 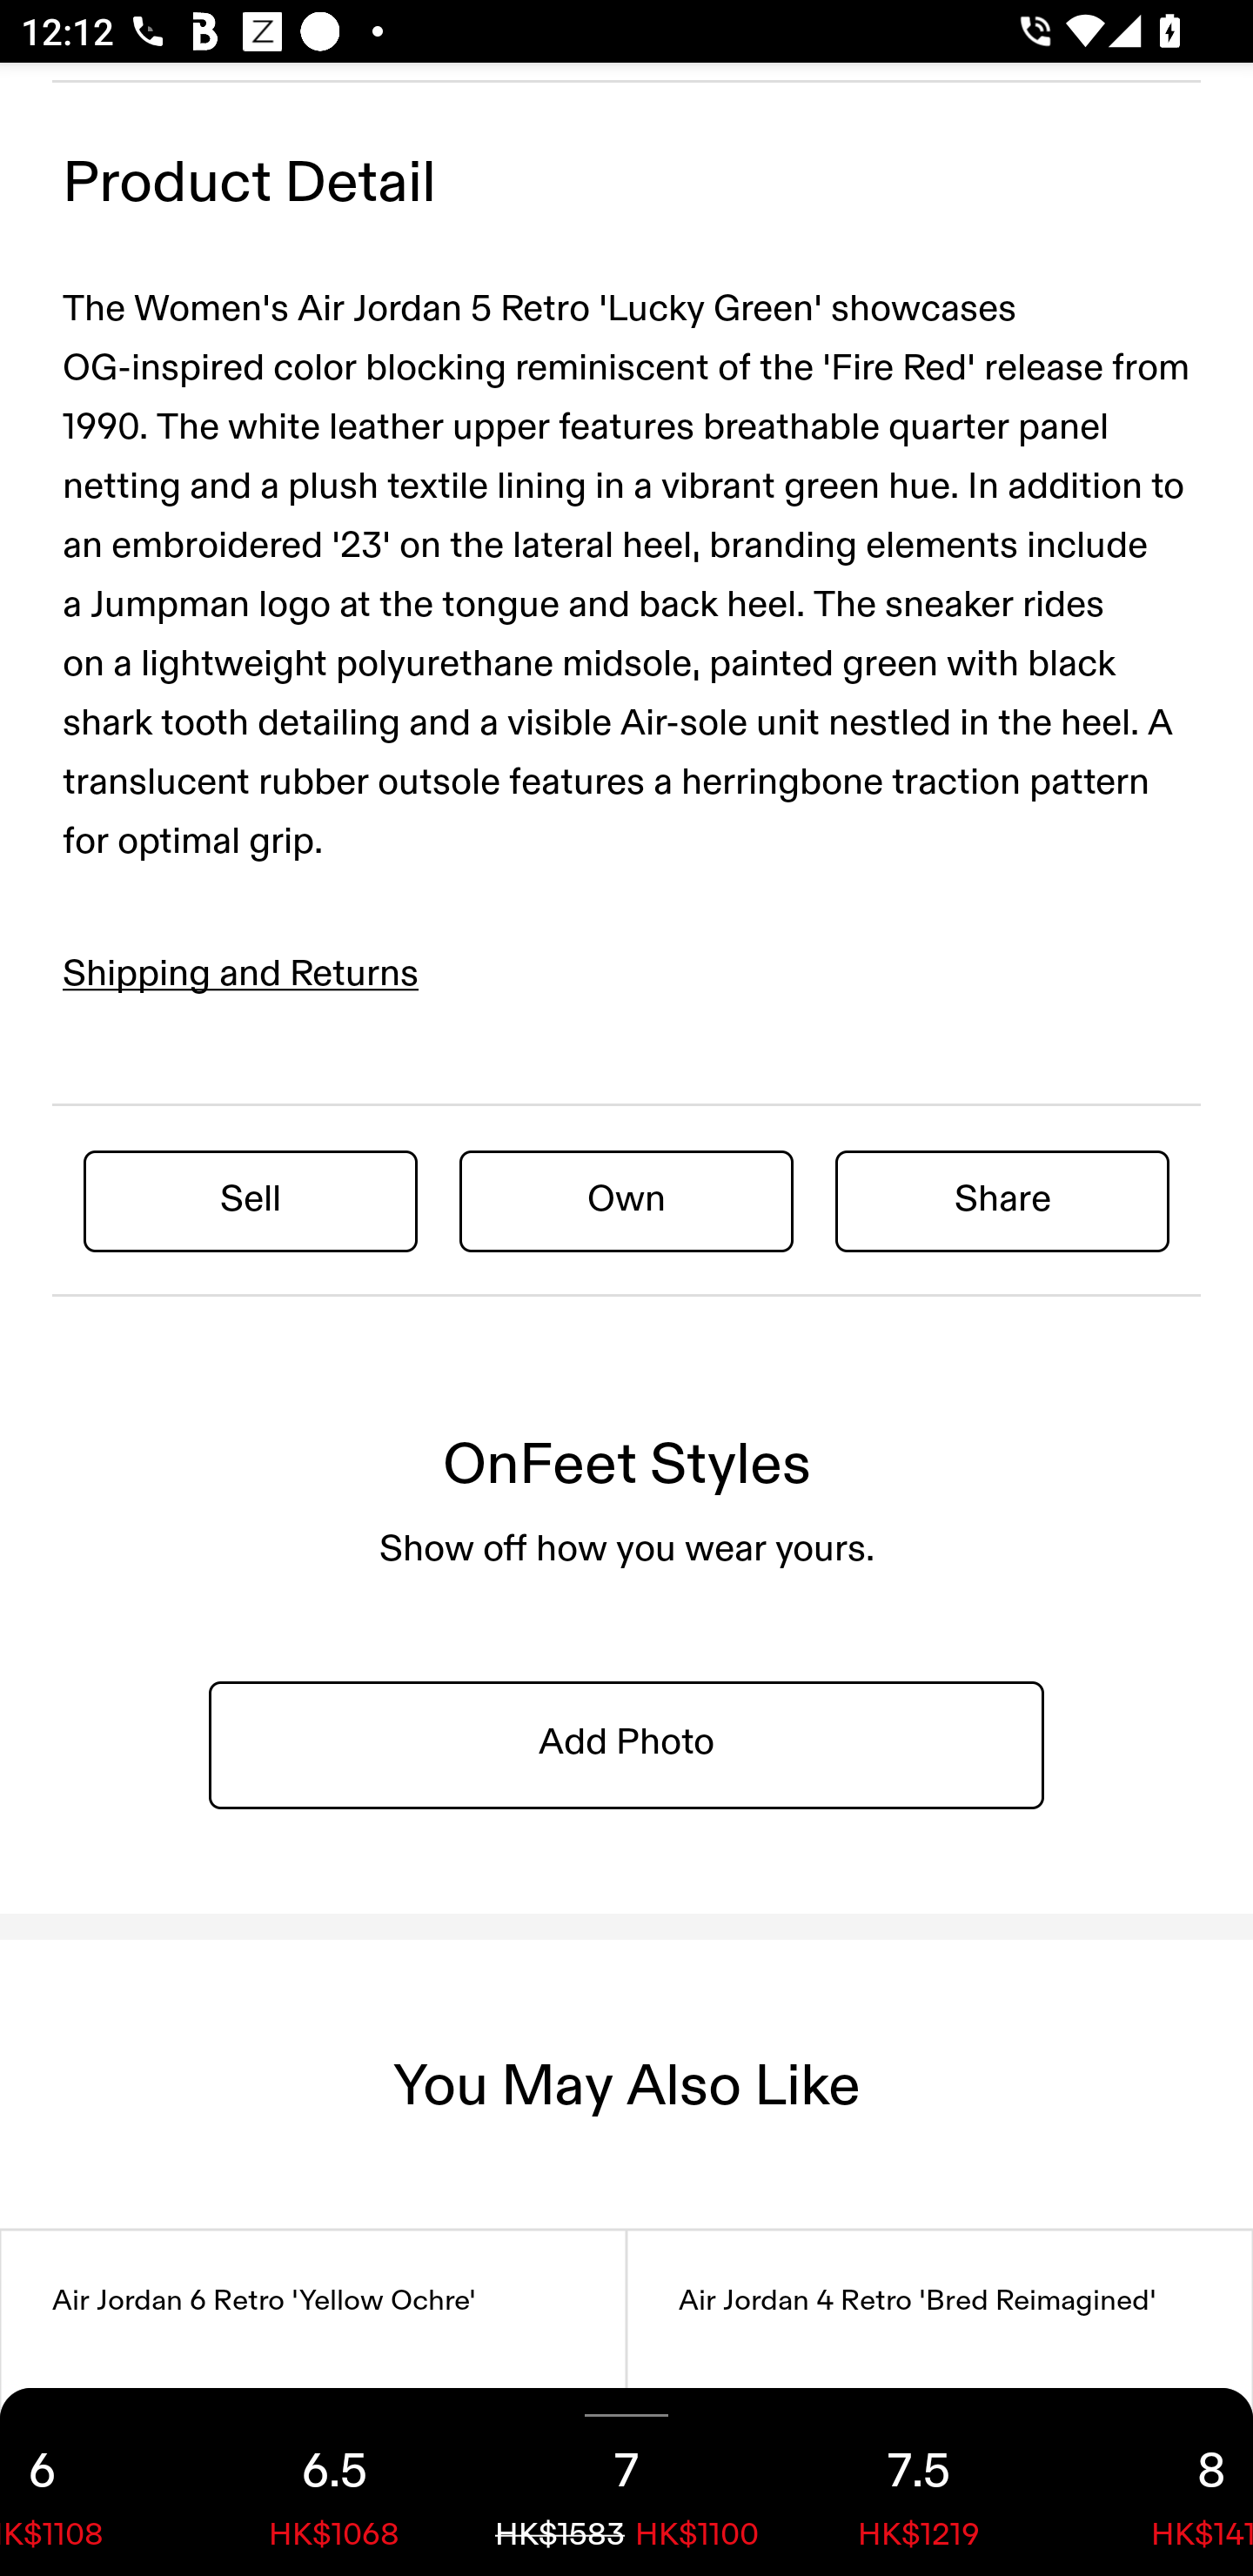 What do you see at coordinates (334, 2482) in the screenshot?
I see `6.5 HK$1068` at bounding box center [334, 2482].